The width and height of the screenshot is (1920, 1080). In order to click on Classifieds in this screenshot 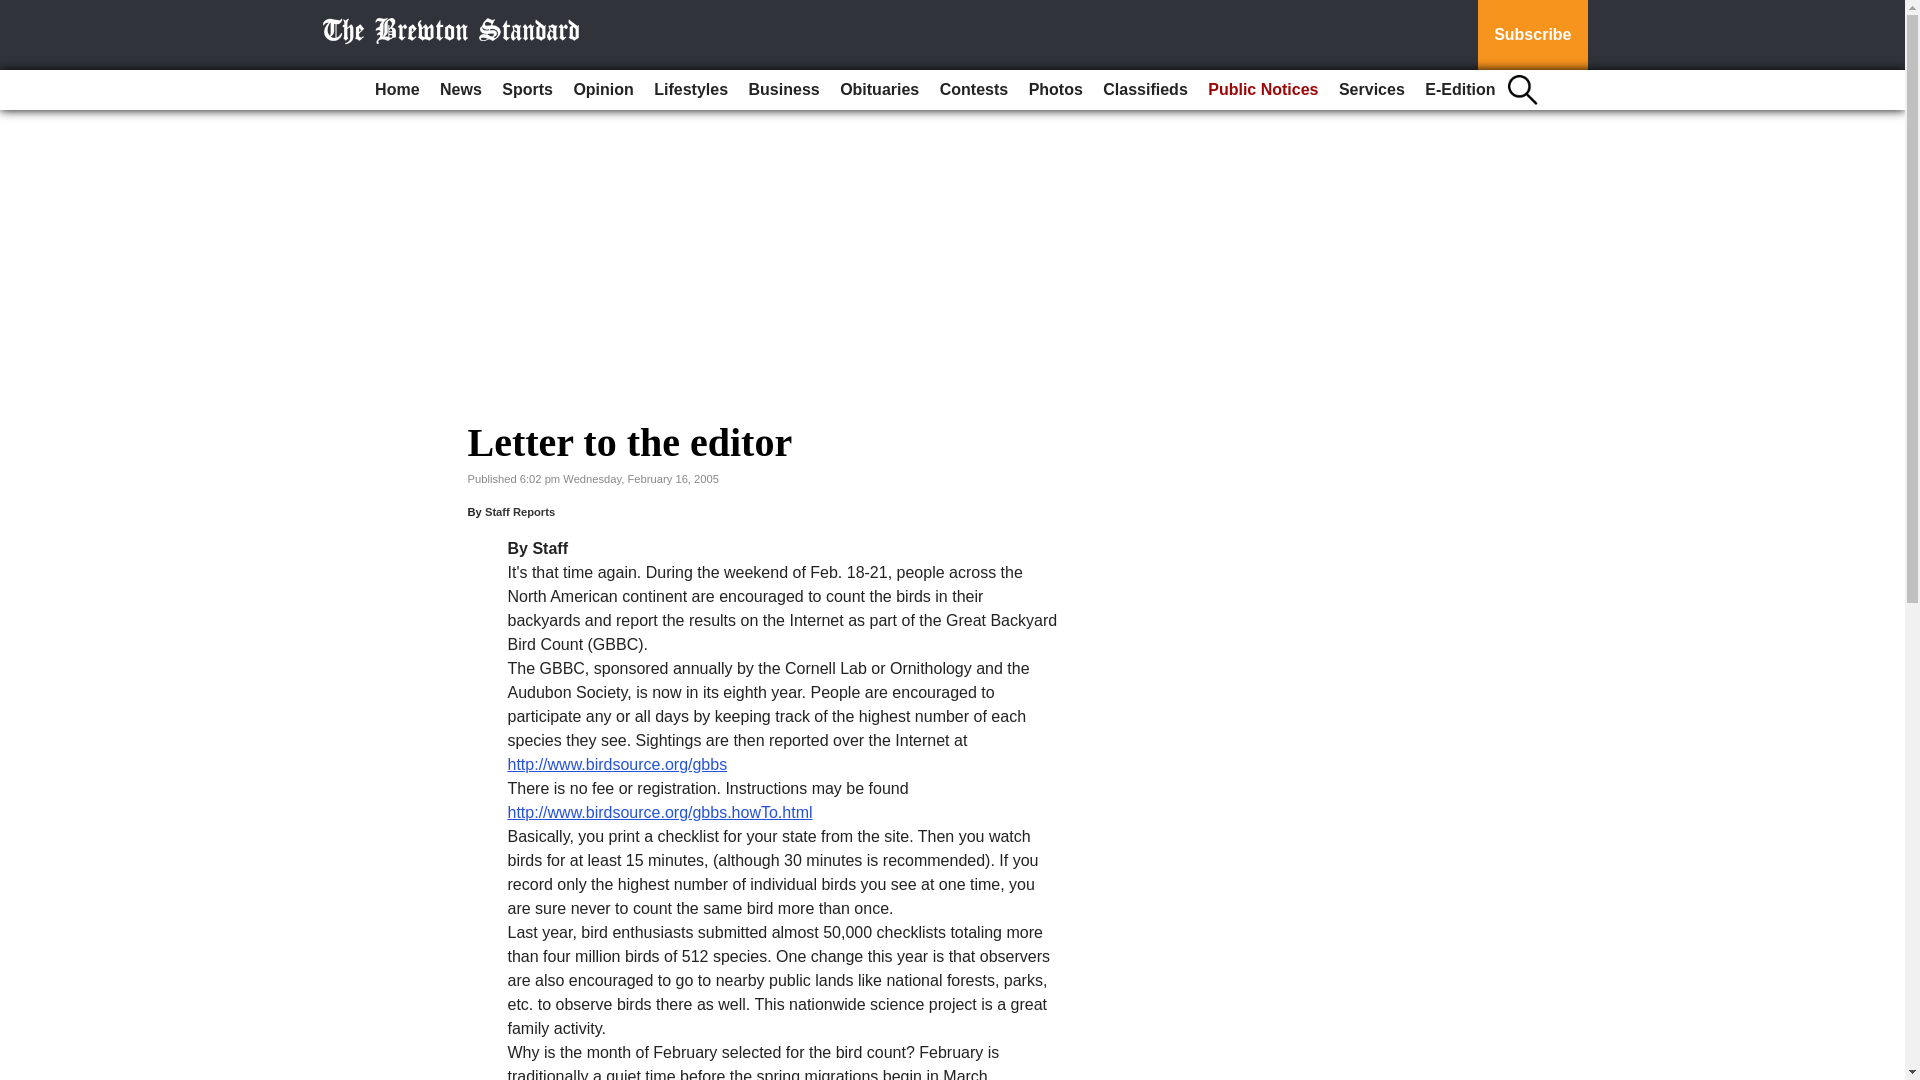, I will do `click(1144, 90)`.